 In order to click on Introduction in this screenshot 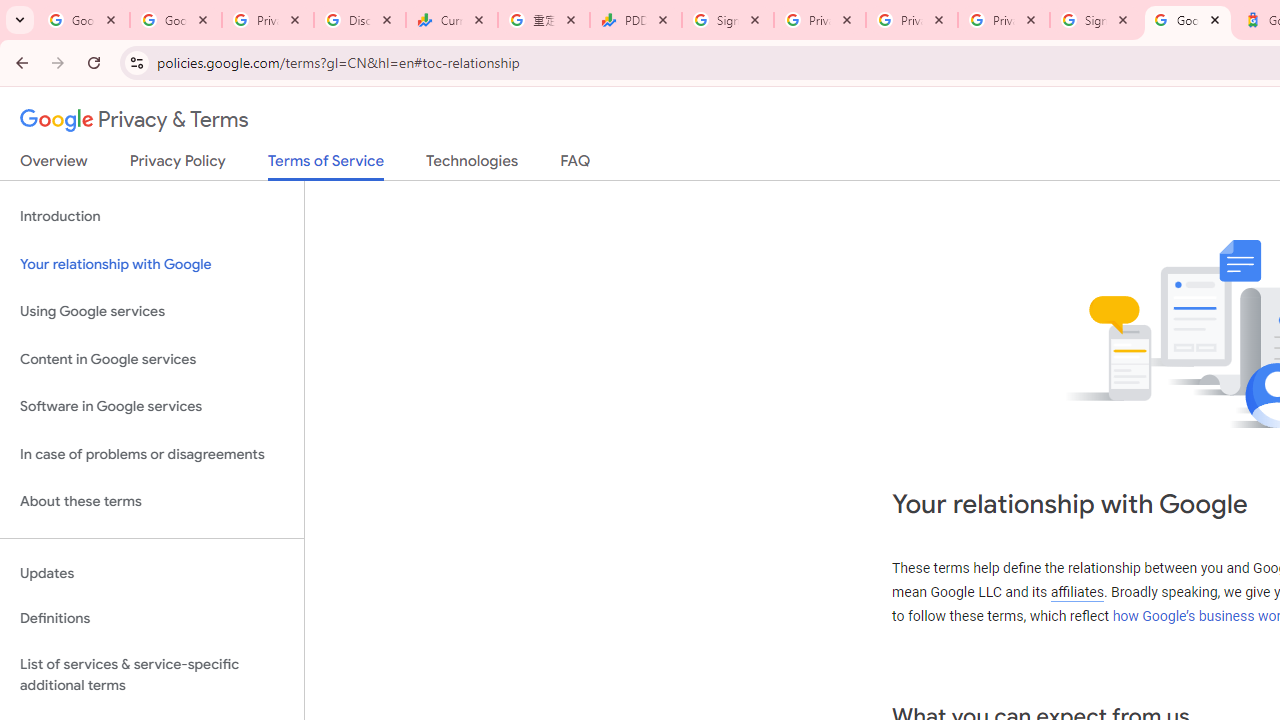, I will do `click(152, 216)`.